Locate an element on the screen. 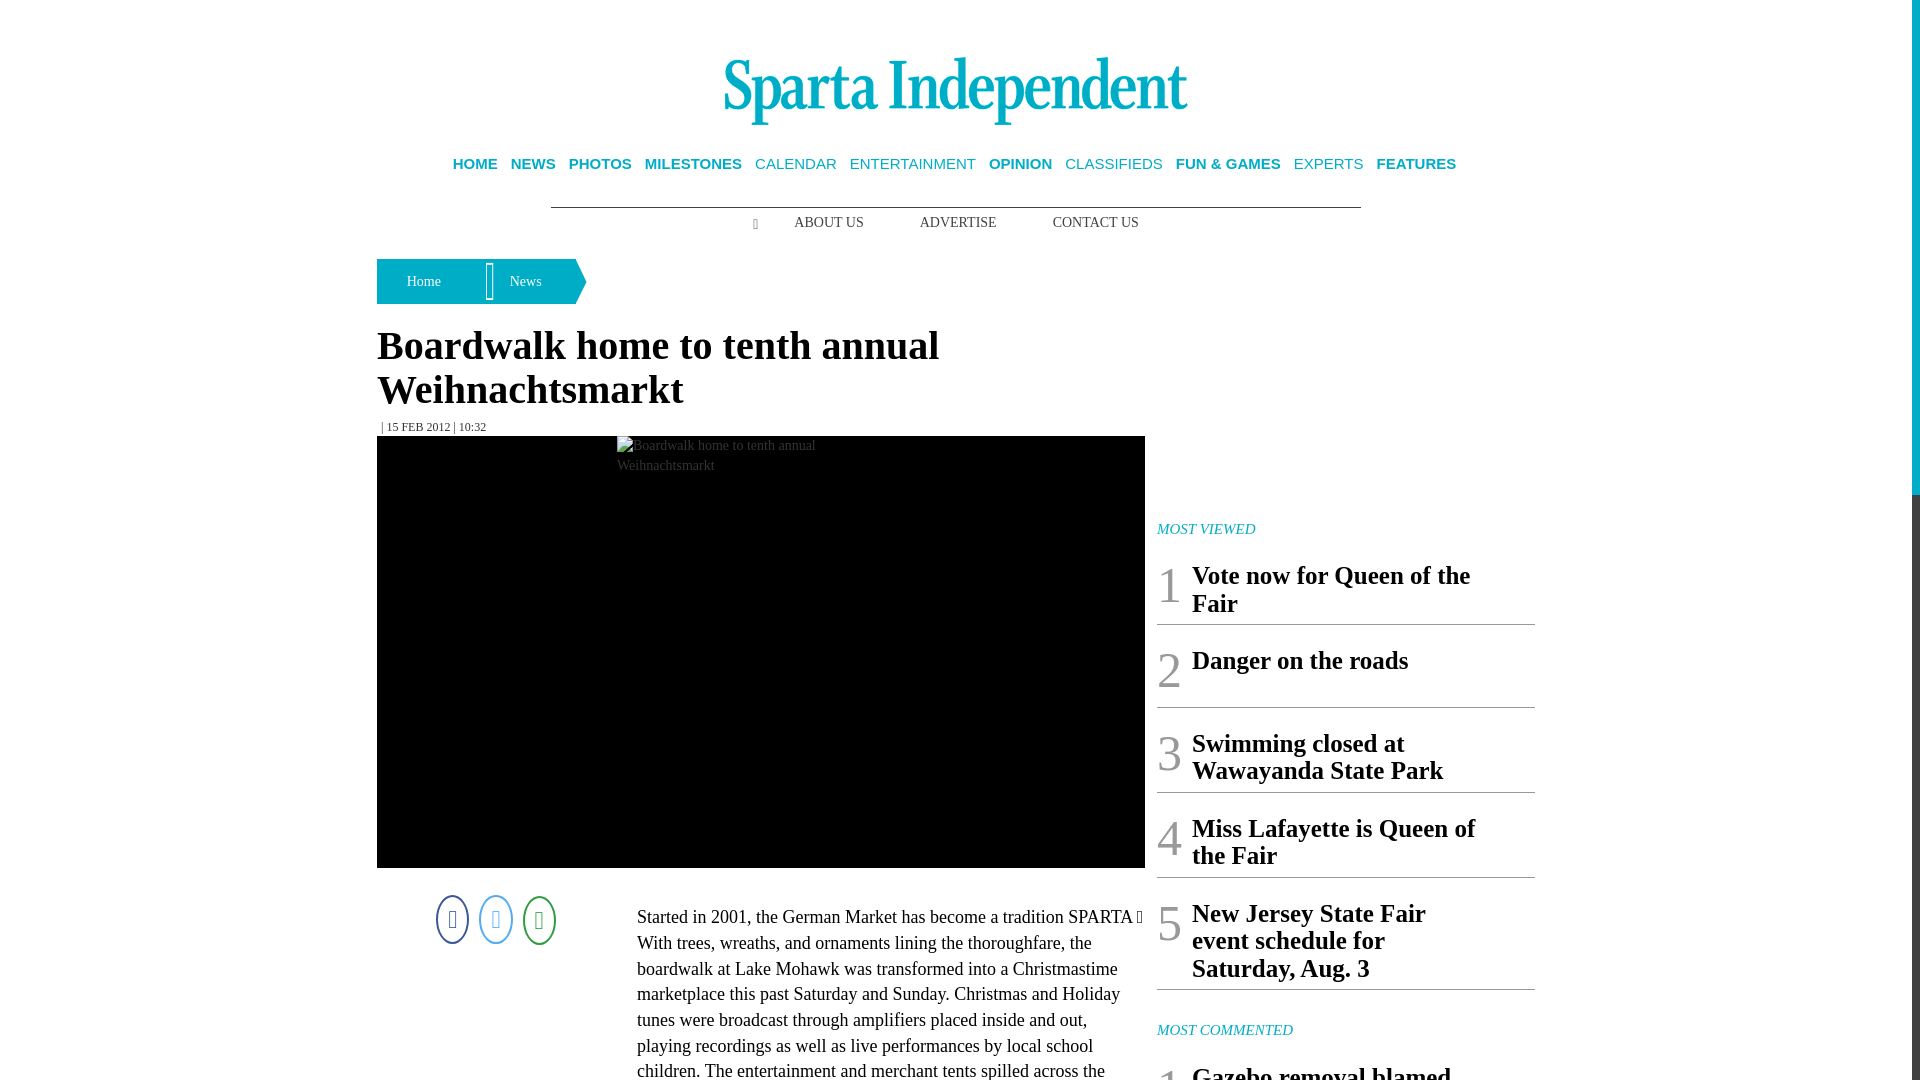 The height and width of the screenshot is (1080, 1920). FEATURES is located at coordinates (1416, 163).